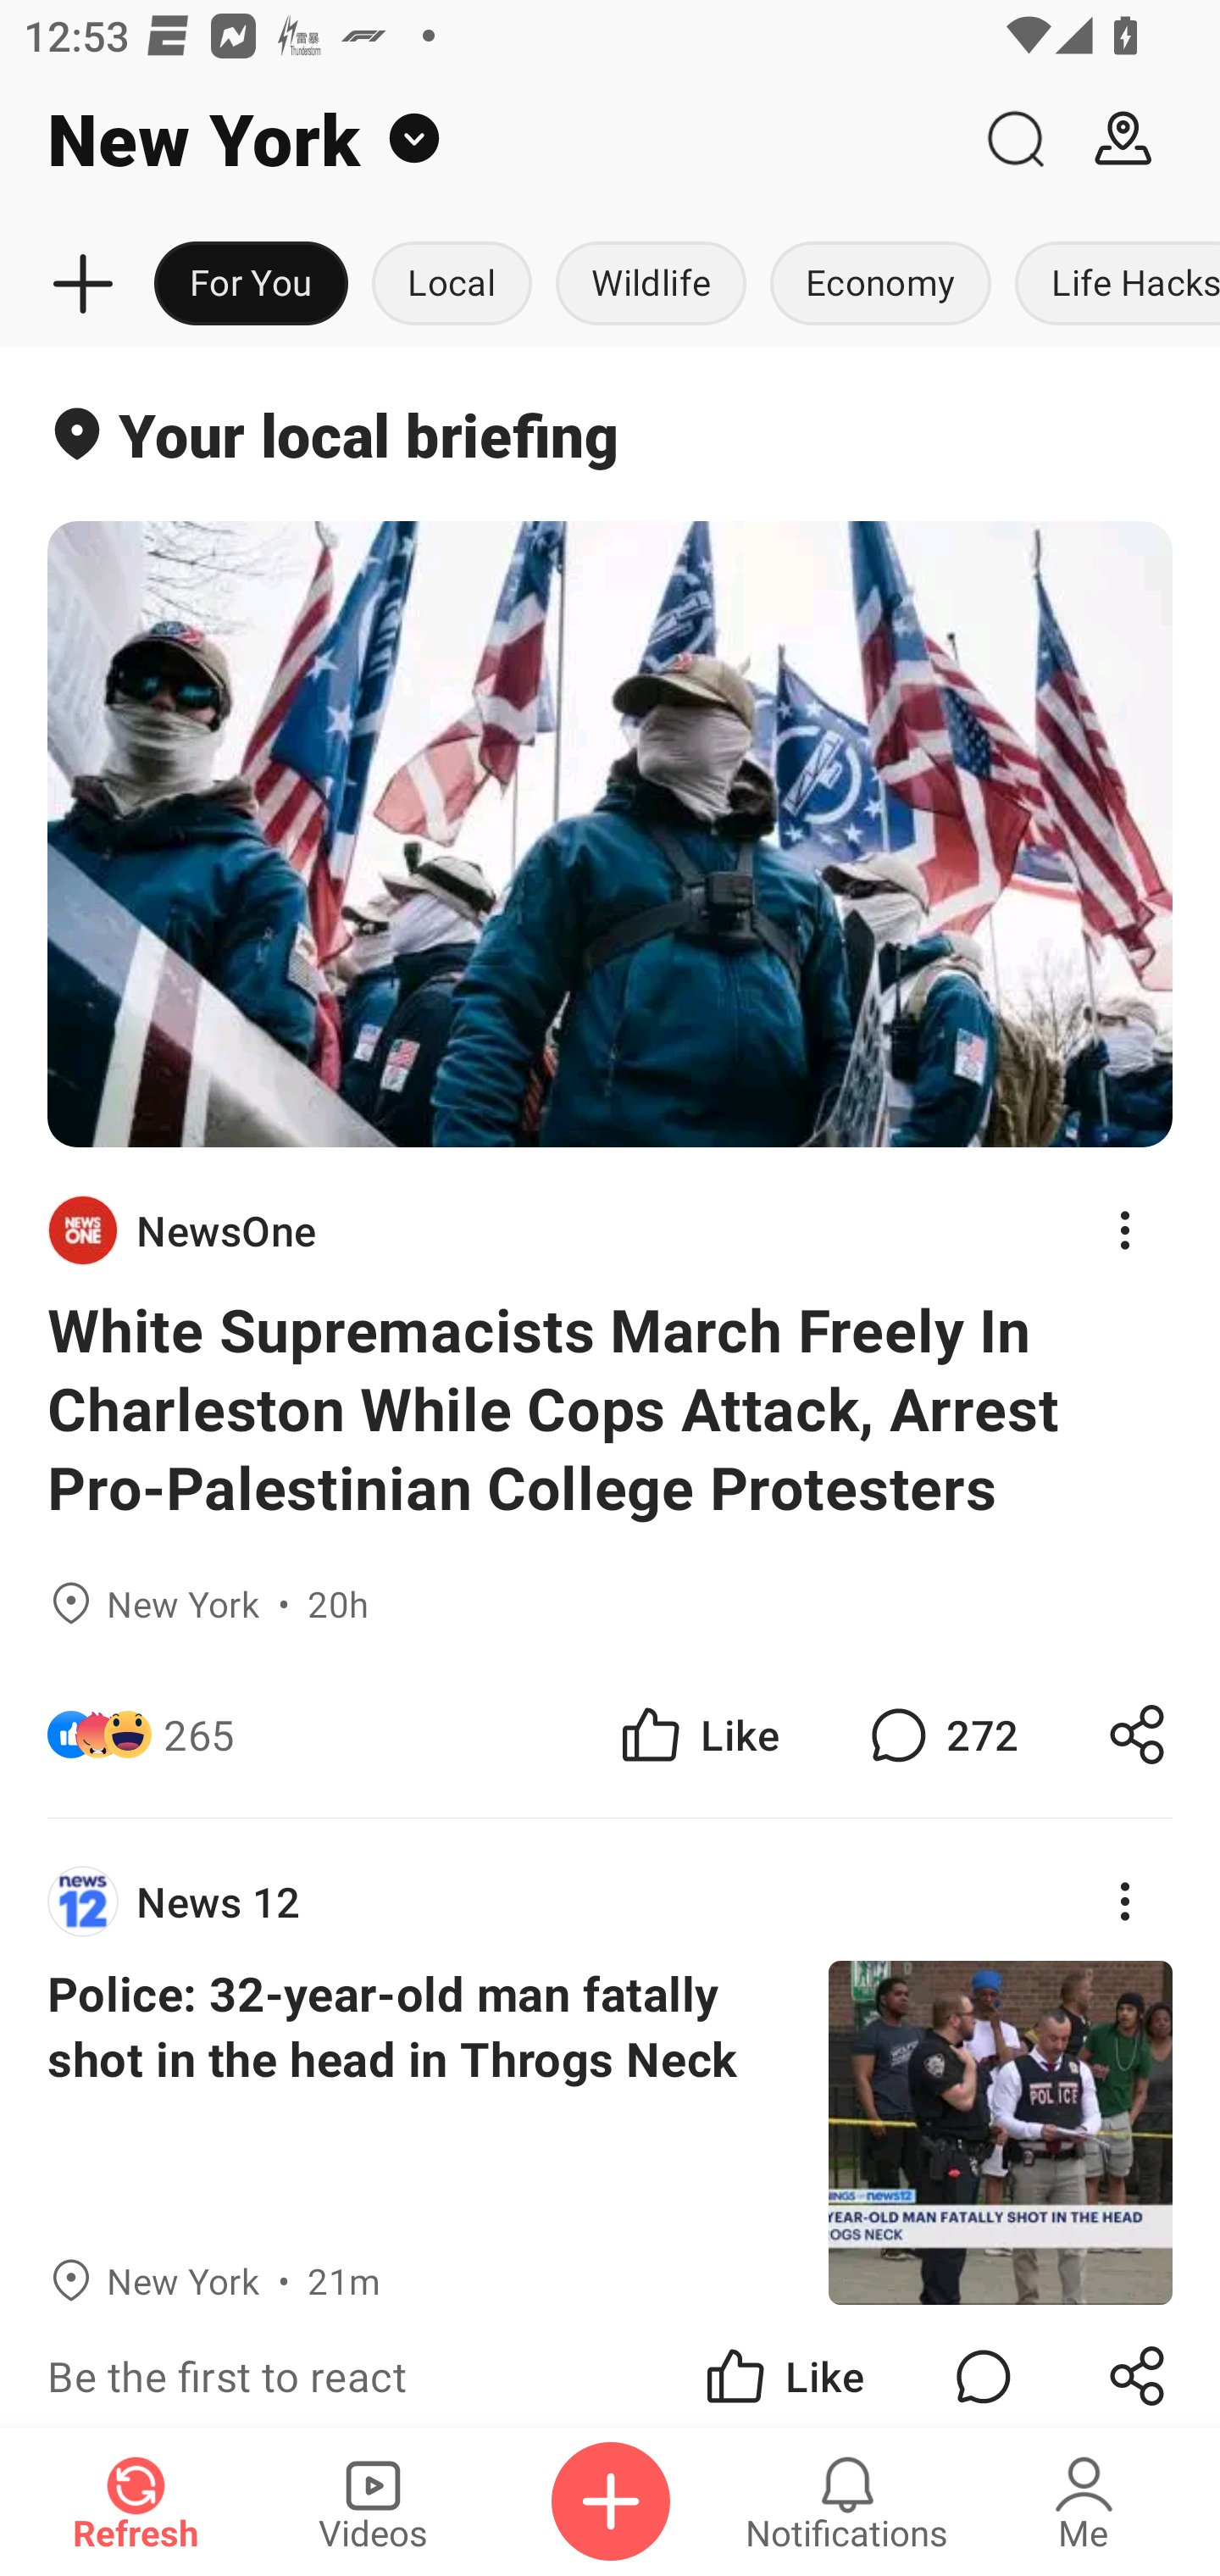  What do you see at coordinates (251, 285) in the screenshot?
I see `For You` at bounding box center [251, 285].